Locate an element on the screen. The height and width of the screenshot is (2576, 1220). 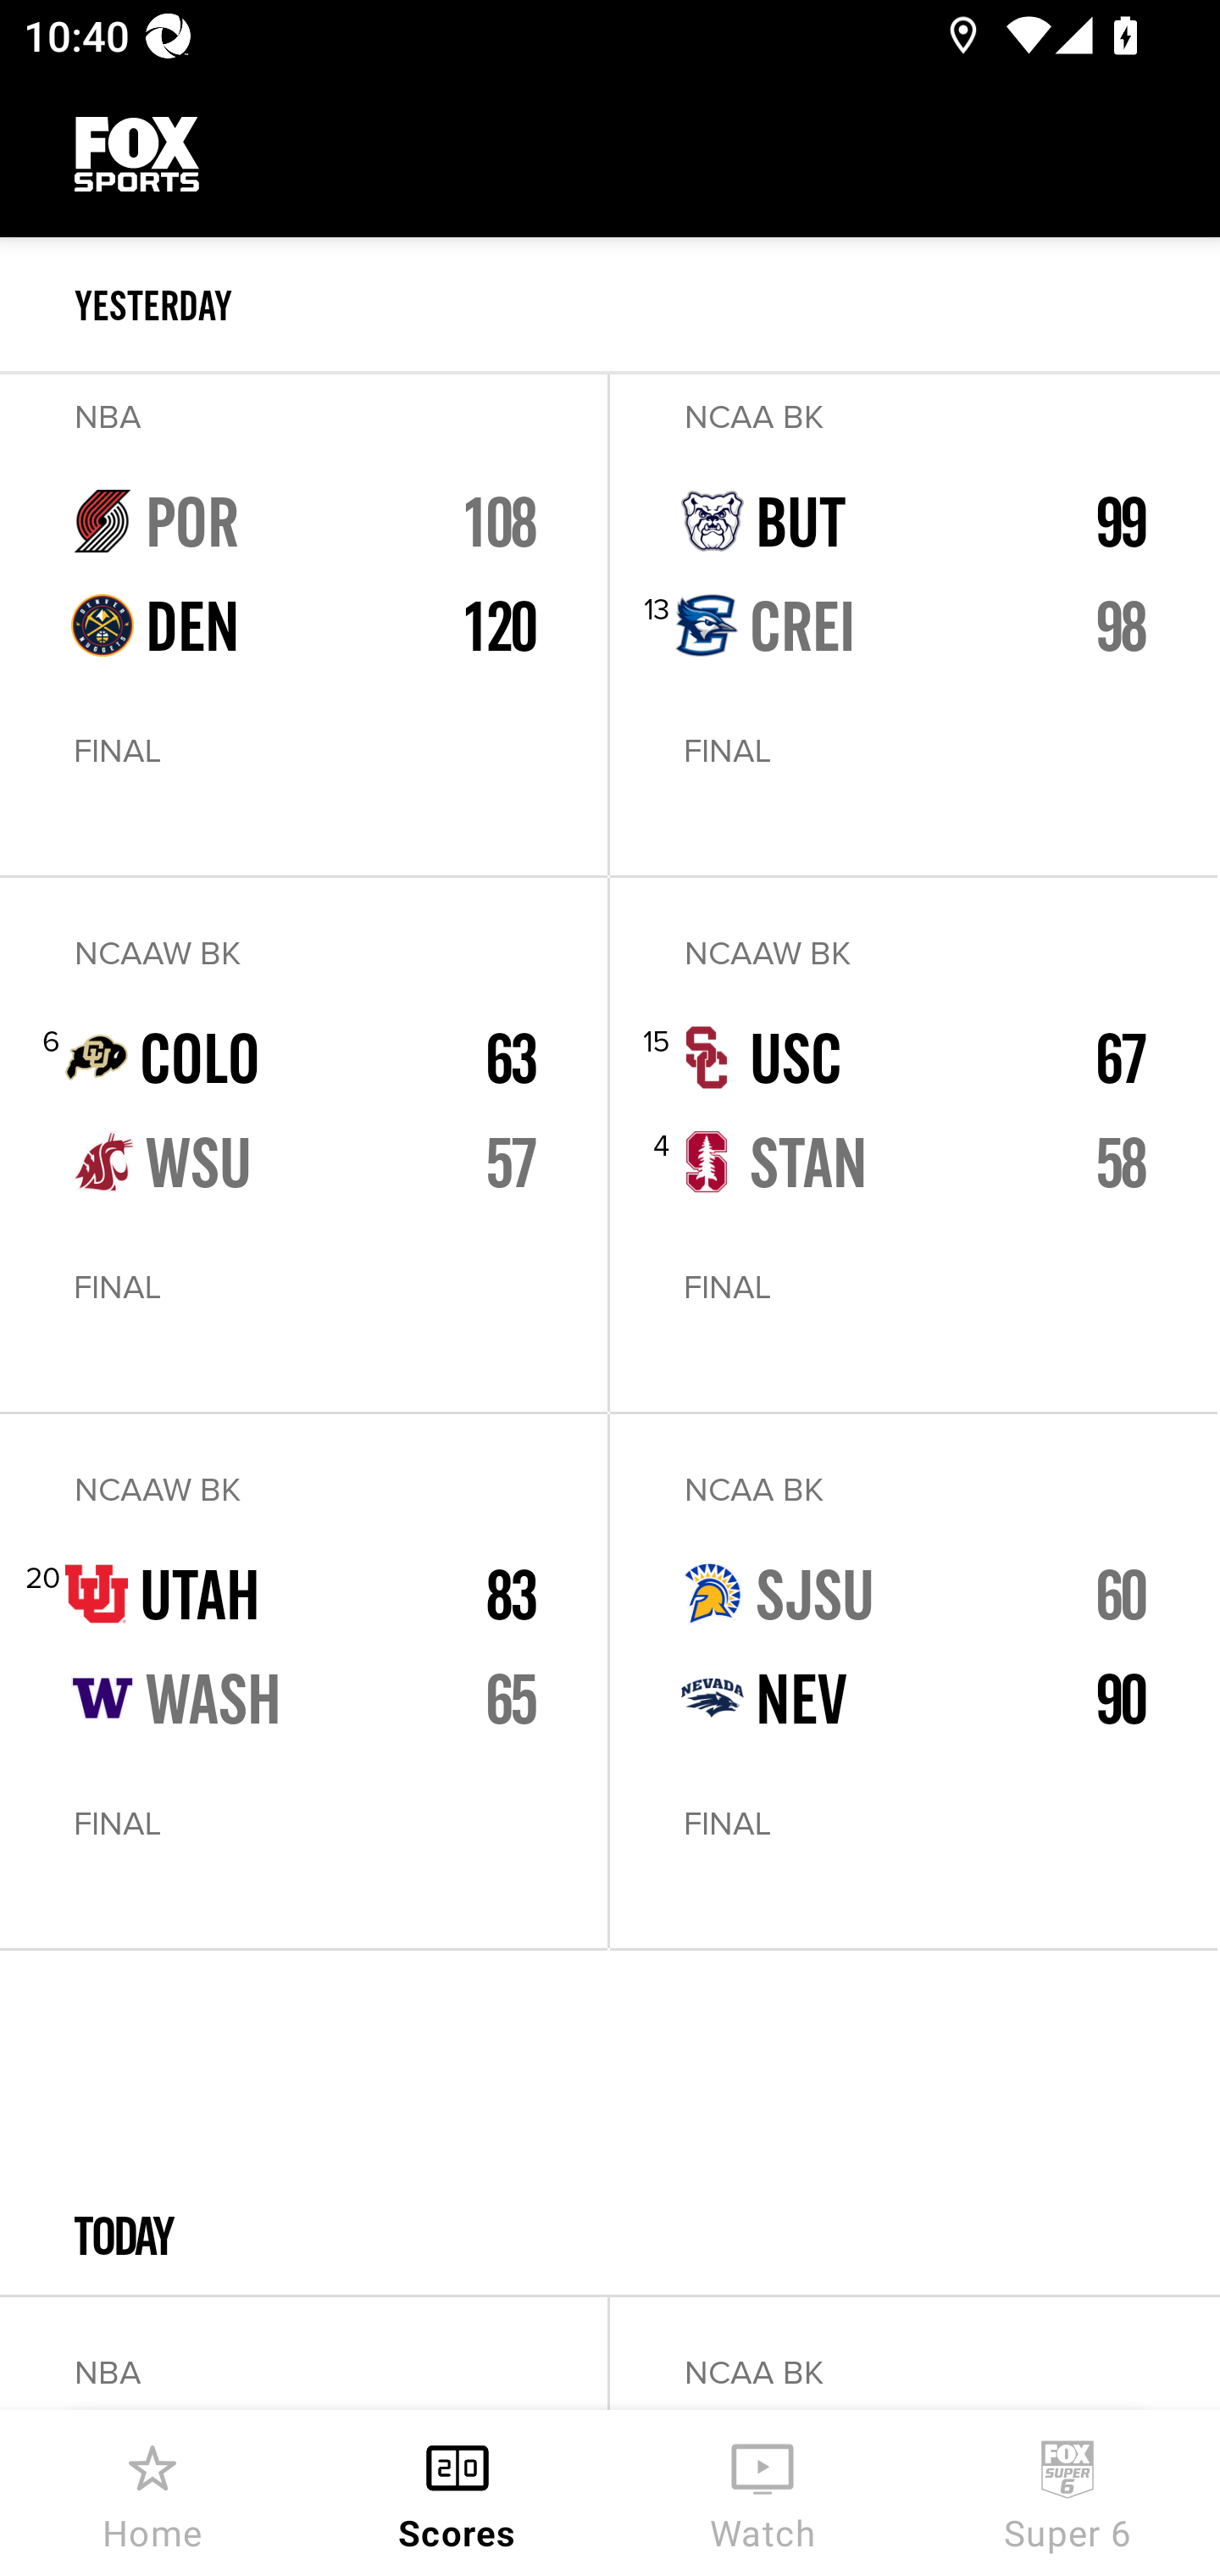
YESTERDAY is located at coordinates (647, 305).